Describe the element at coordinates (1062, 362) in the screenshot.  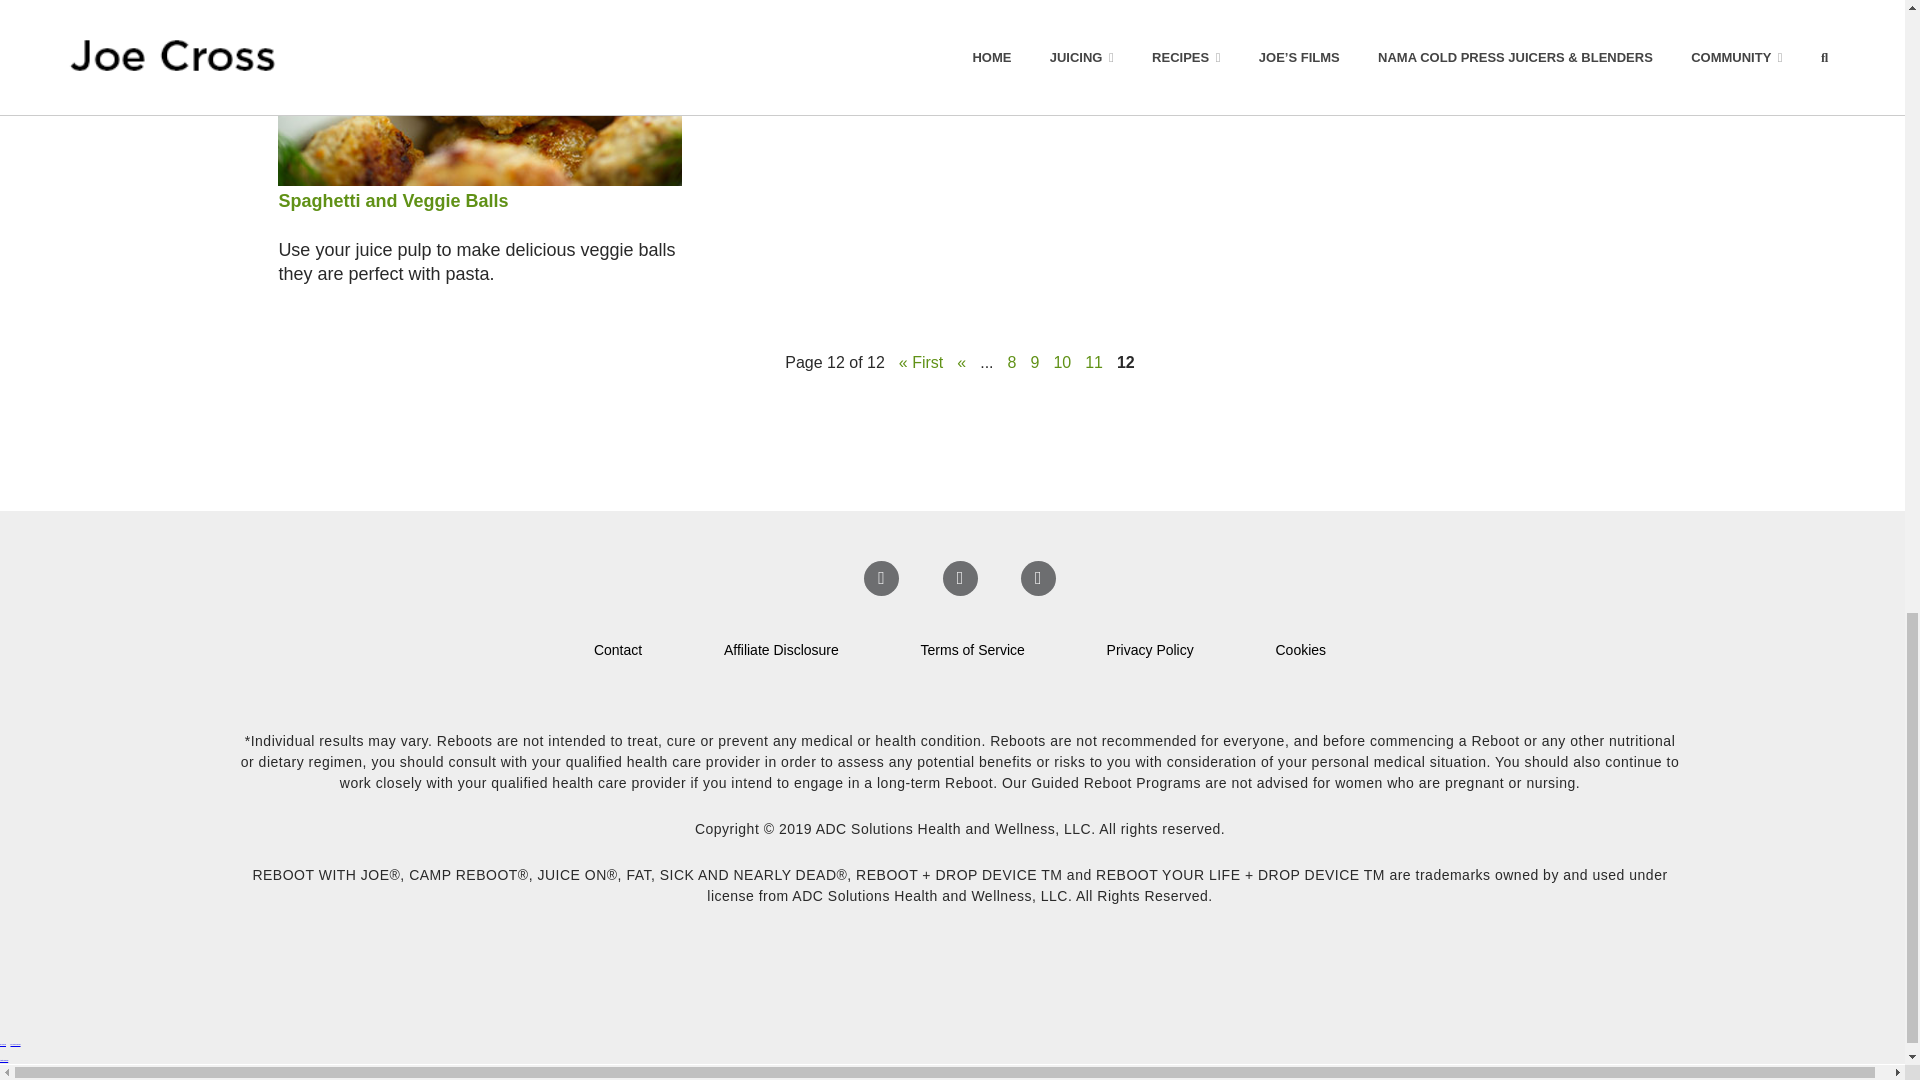
I see `Page 10` at that location.